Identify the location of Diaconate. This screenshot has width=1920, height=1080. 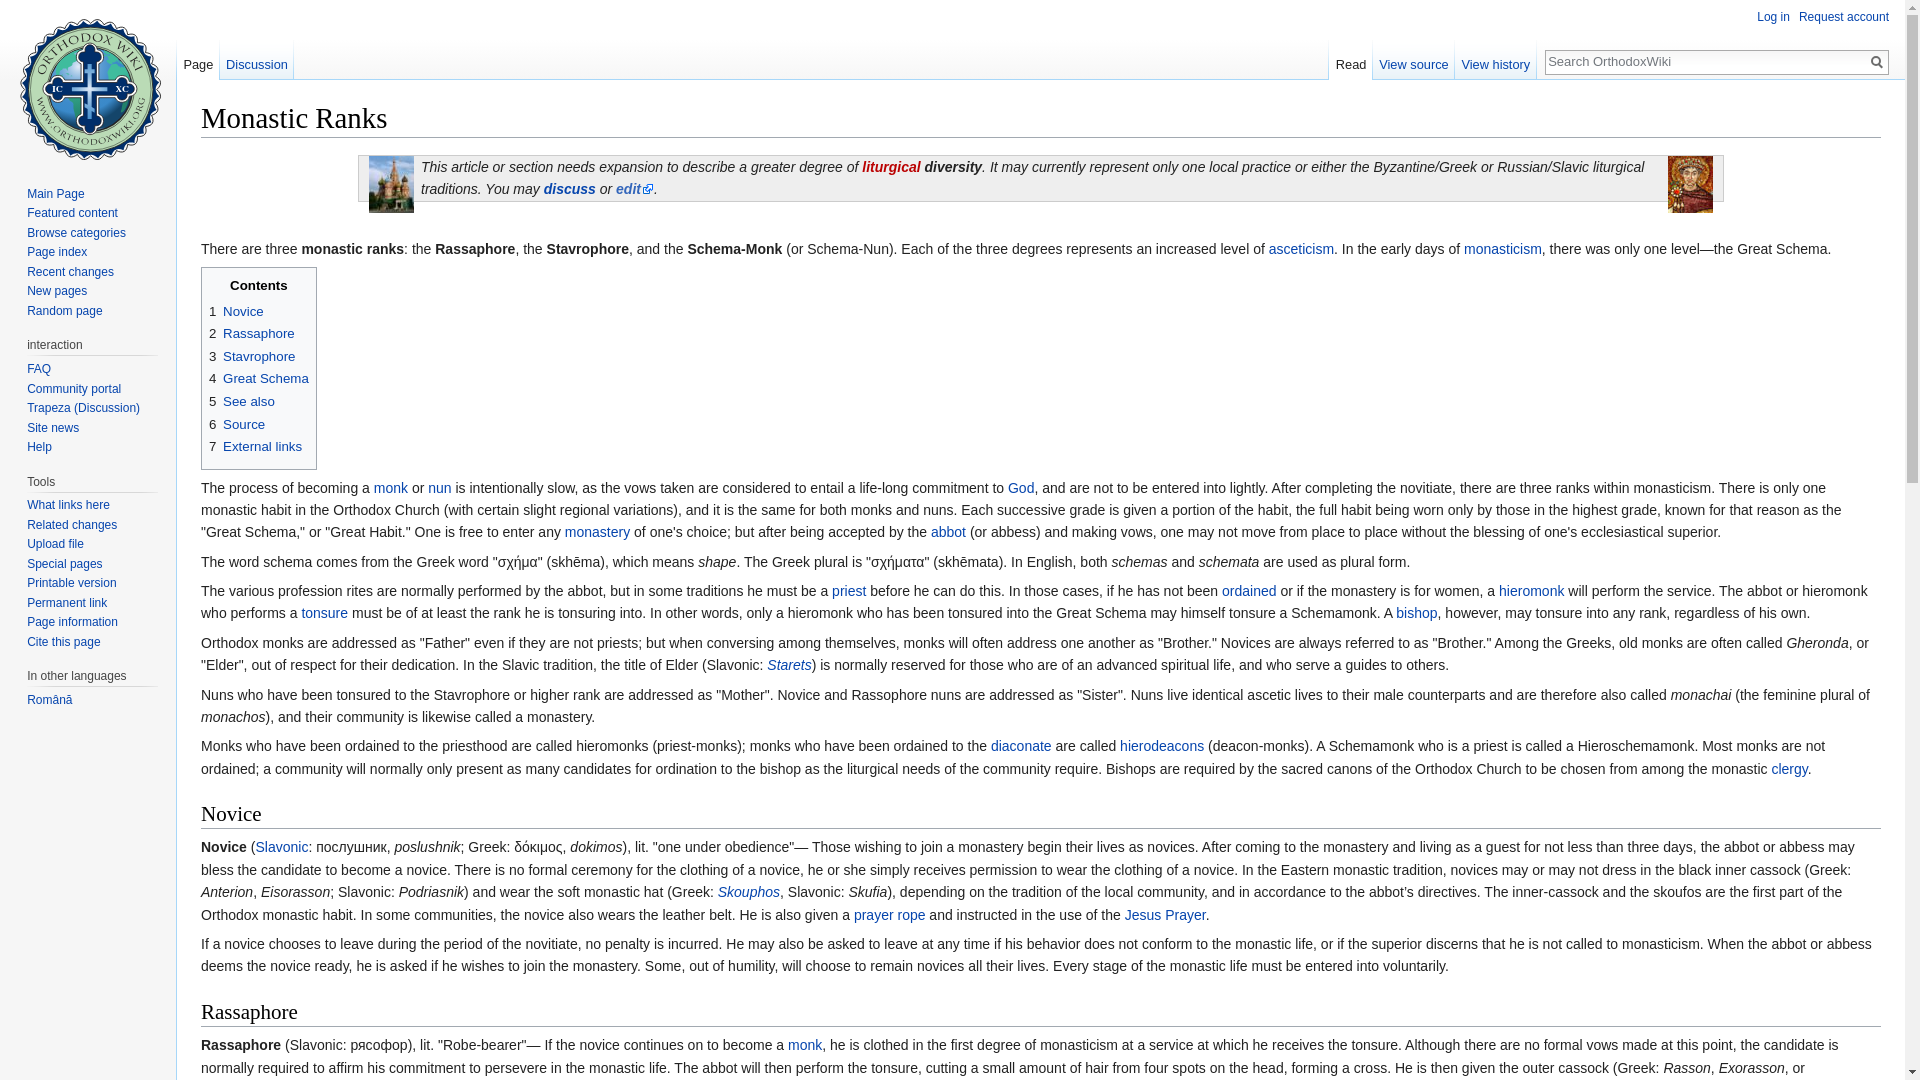
(1021, 745).